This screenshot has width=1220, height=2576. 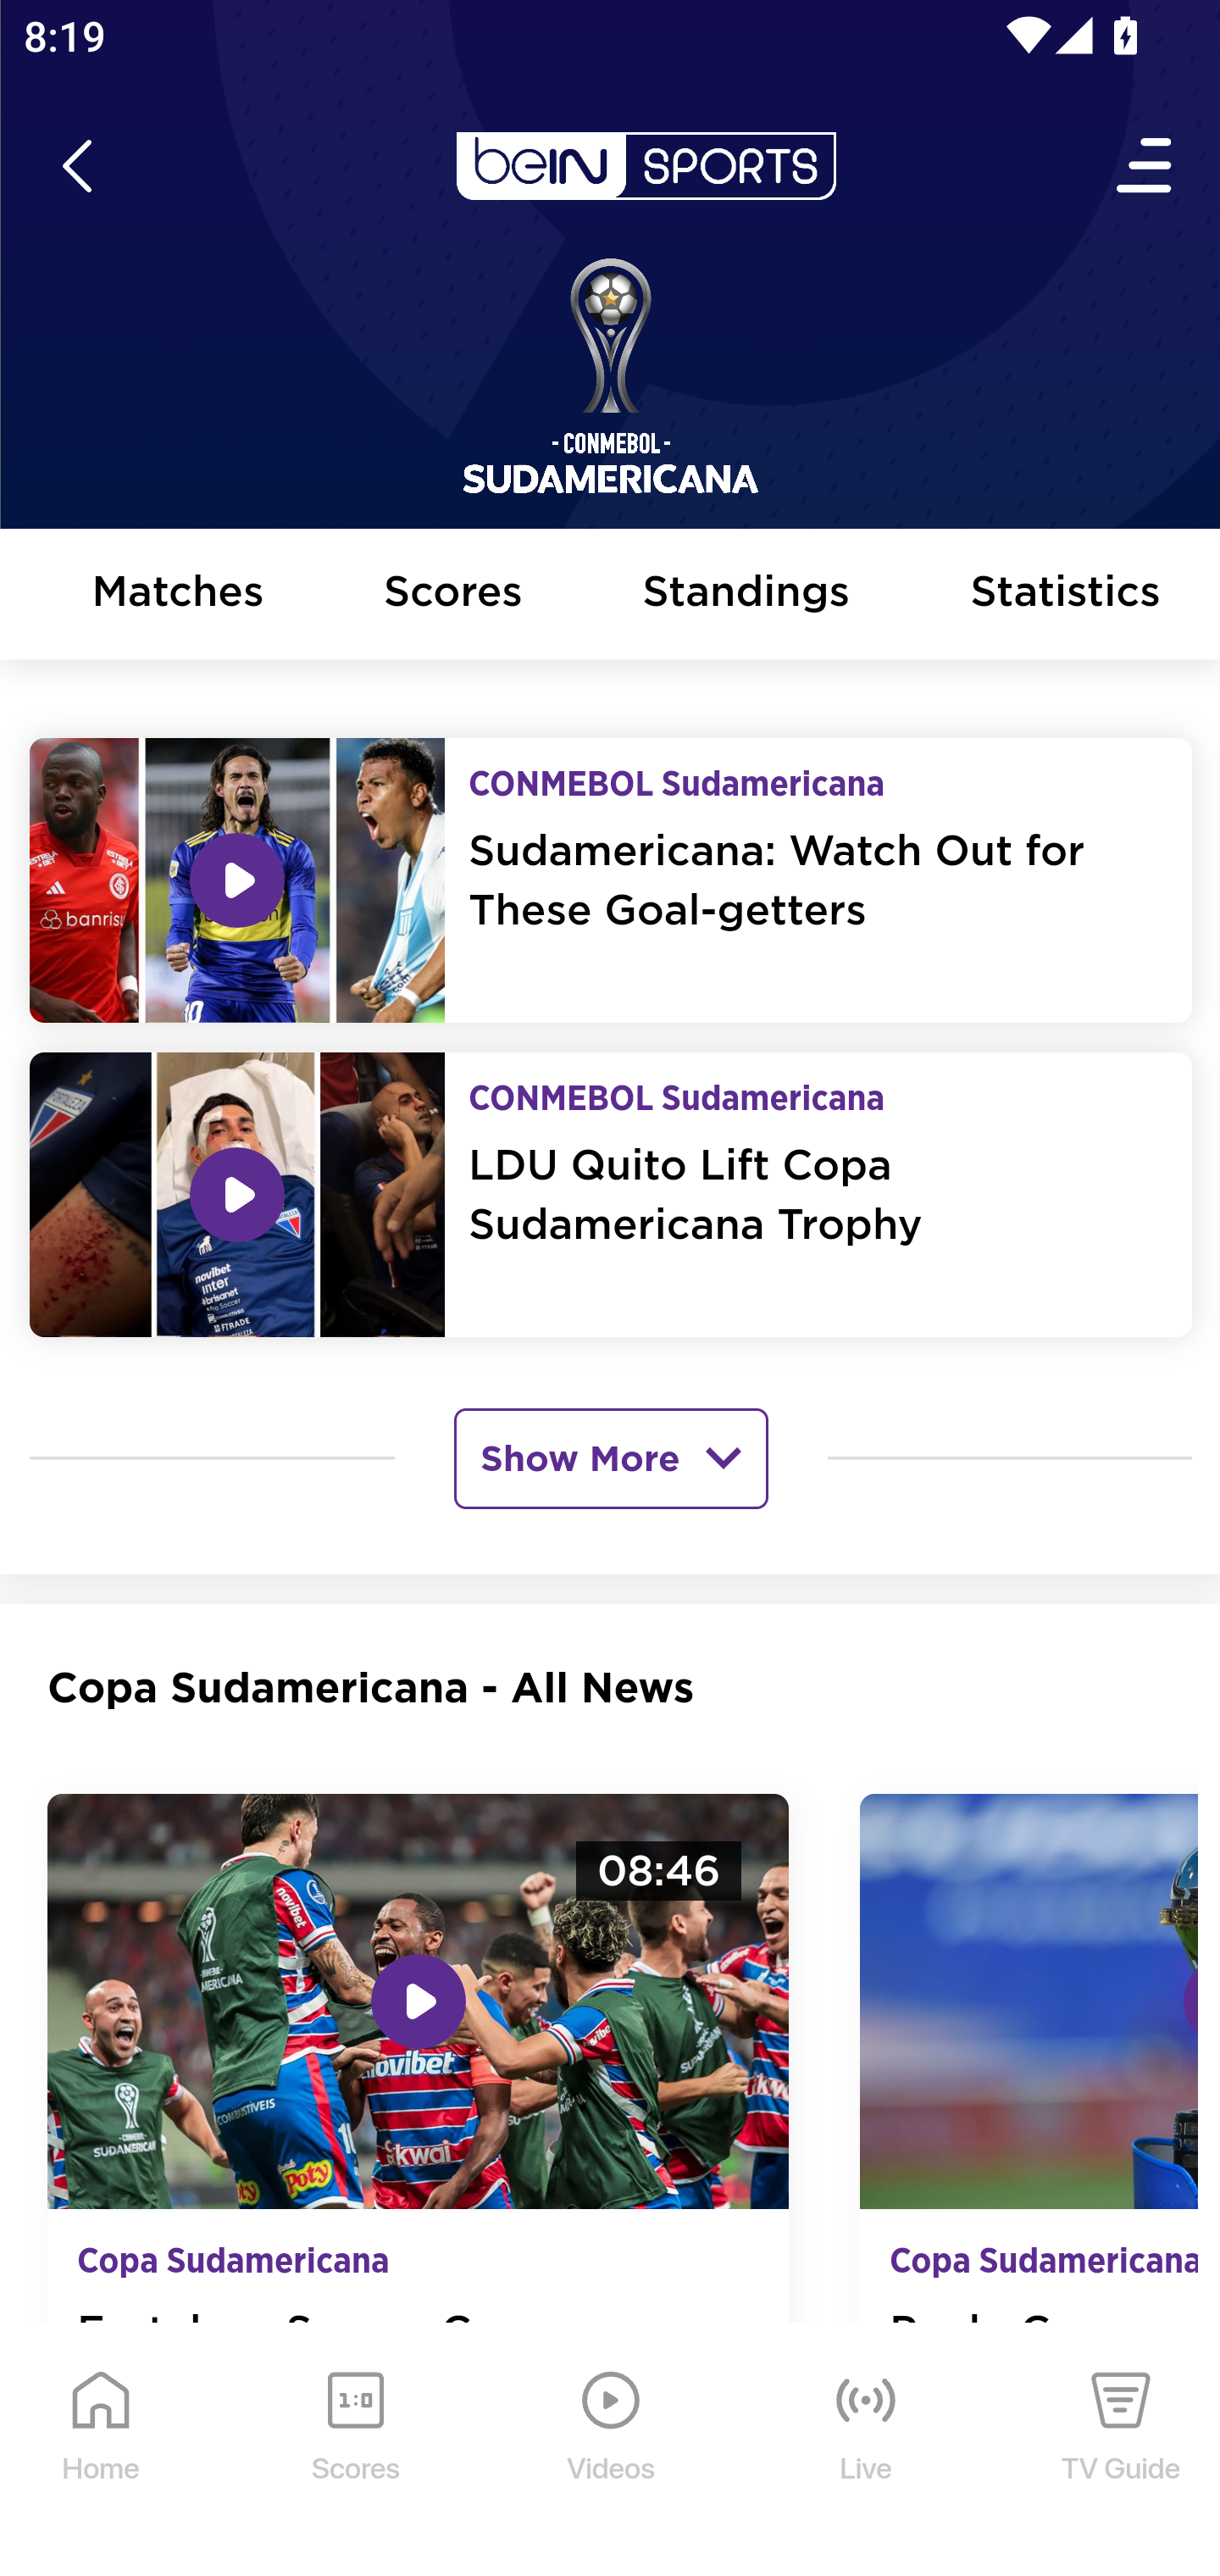 I want to click on Matches, so click(x=177, y=597).